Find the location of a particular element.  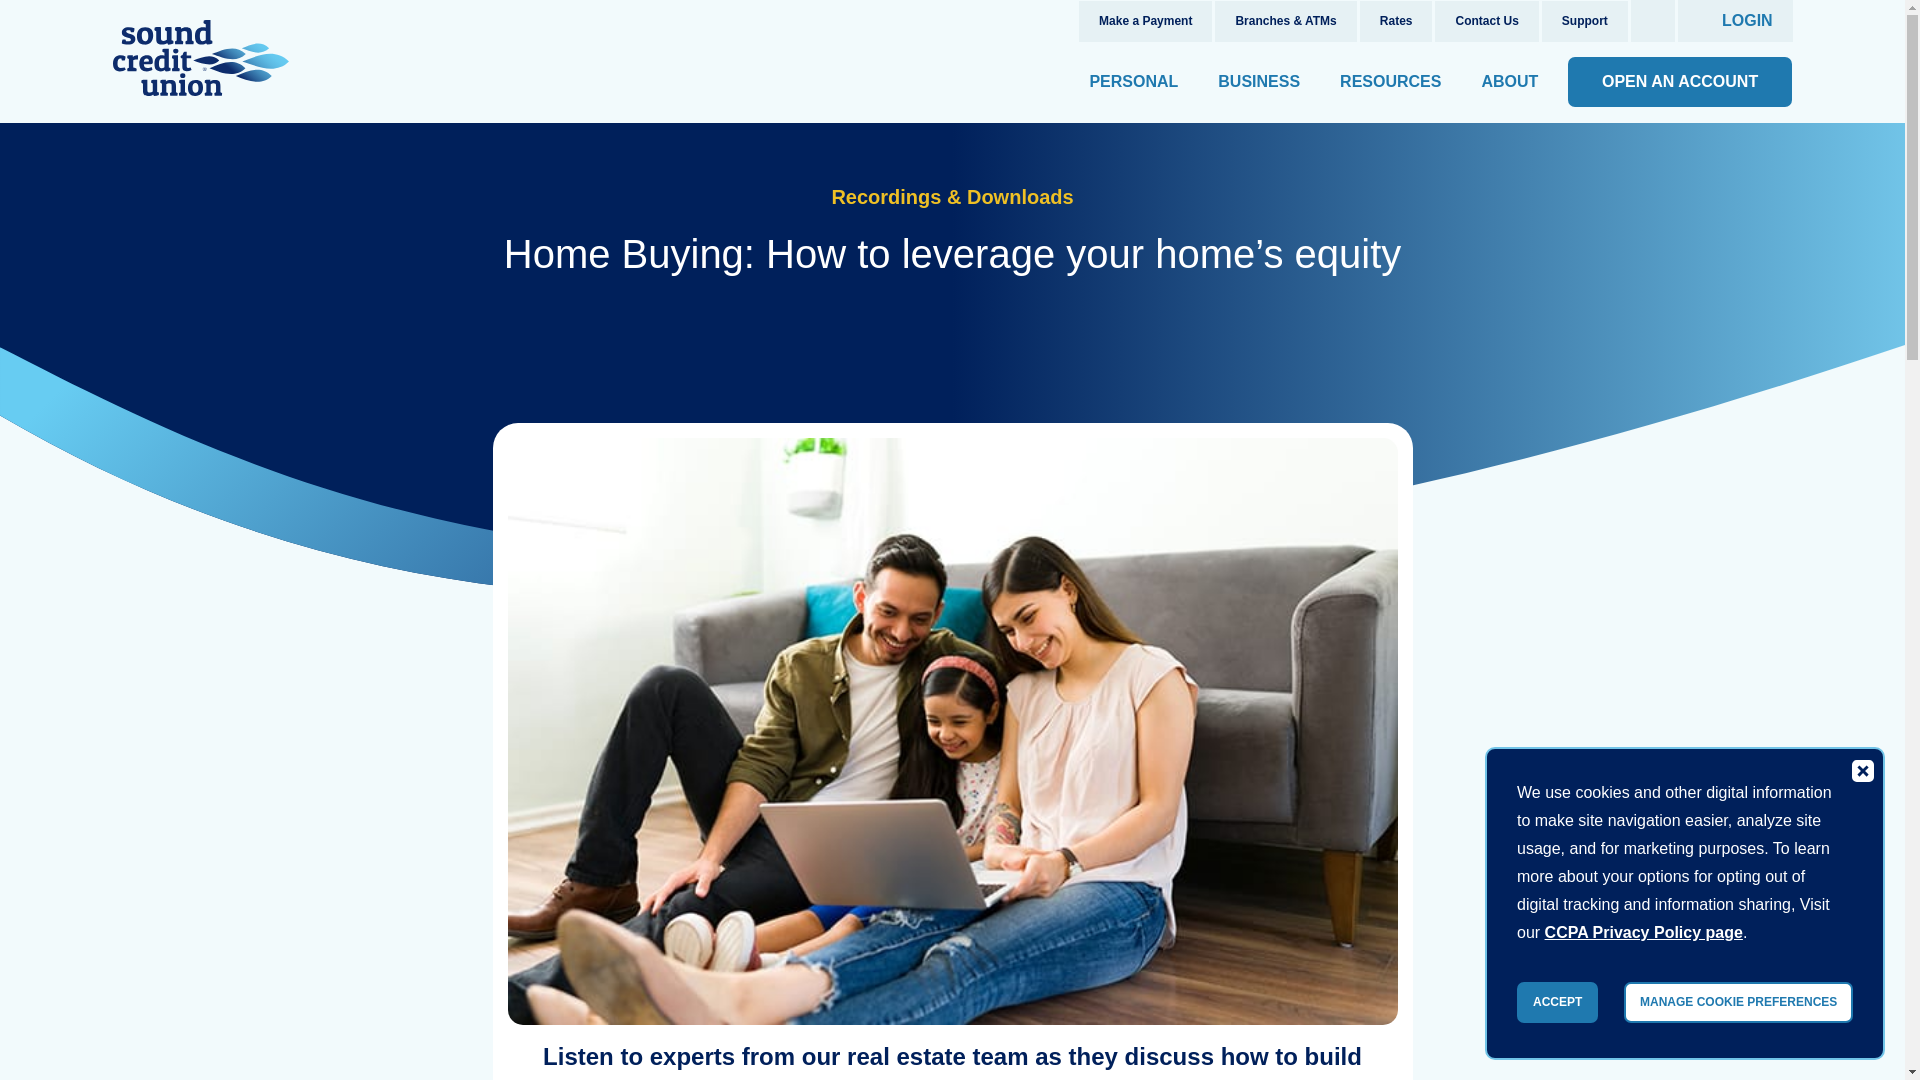

Make a Payment is located at coordinates (1145, 22).